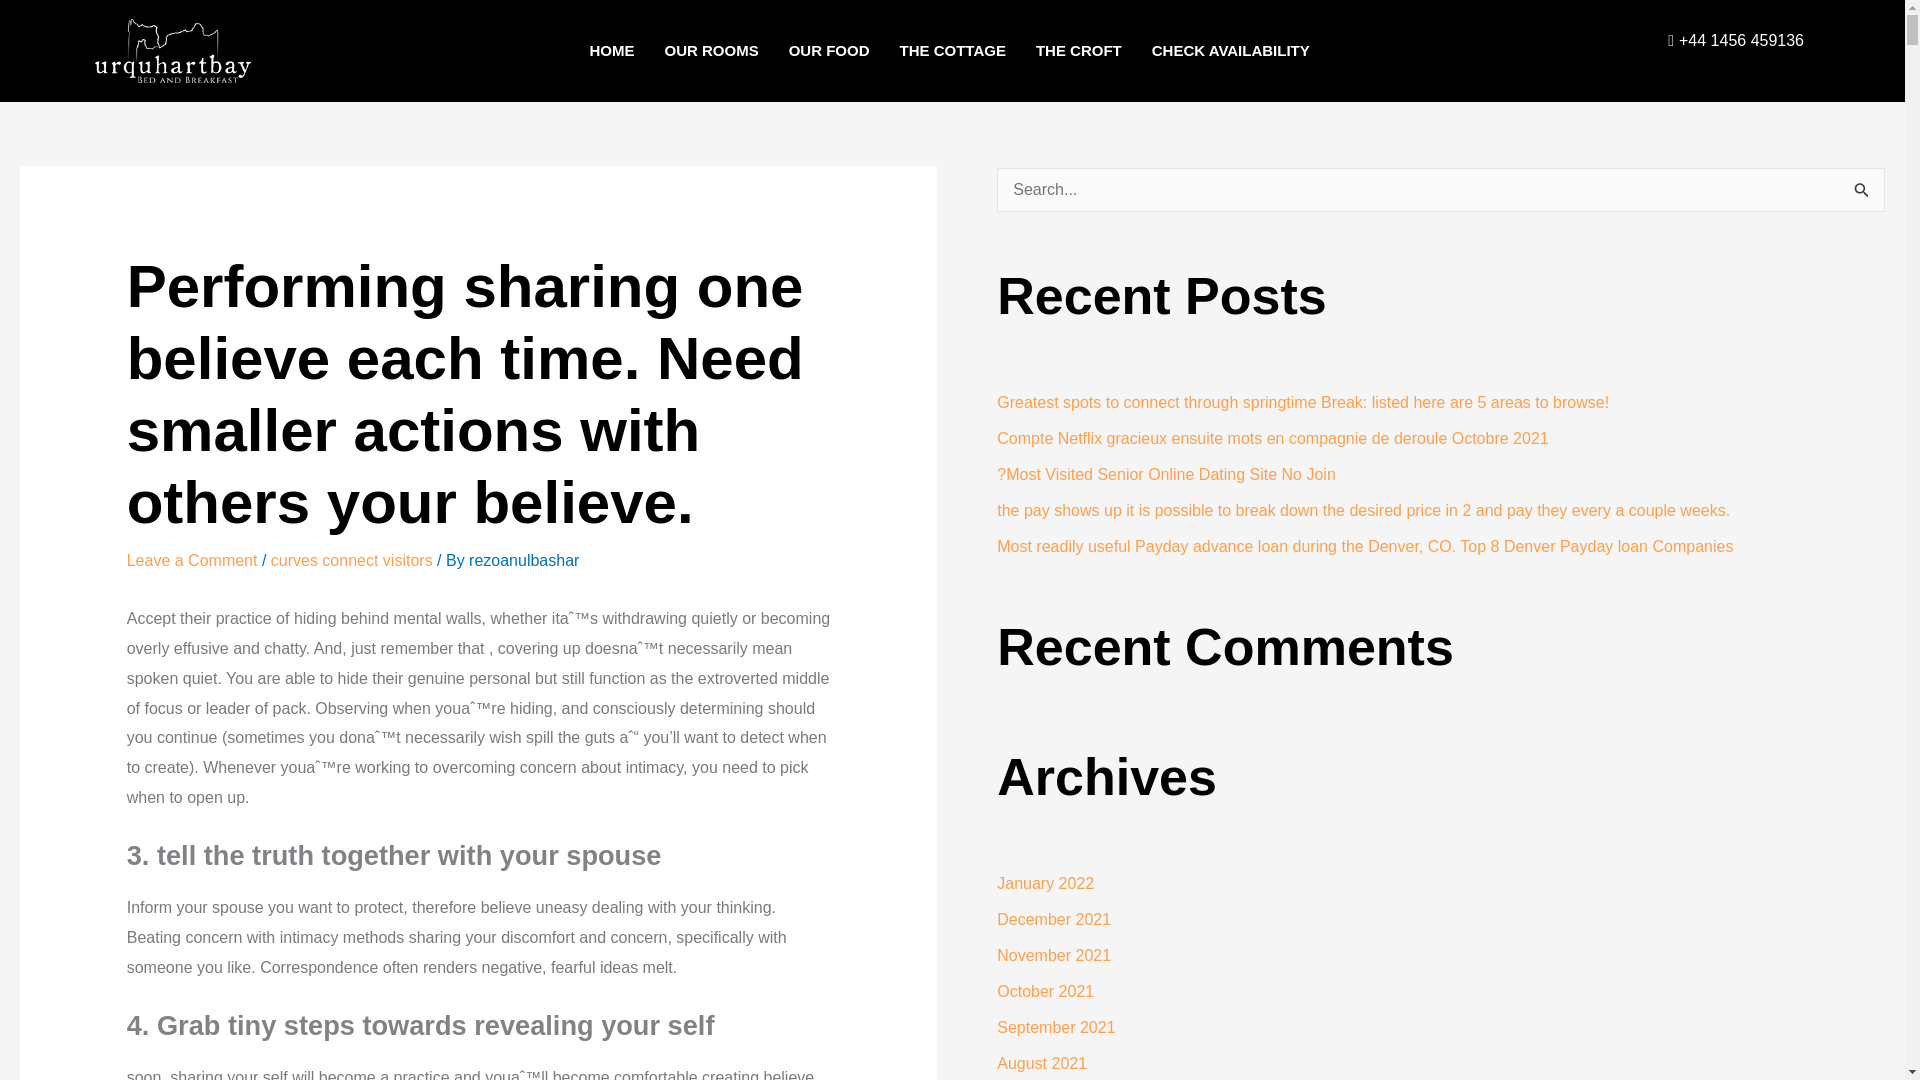 The image size is (1920, 1080). What do you see at coordinates (611, 50) in the screenshot?
I see `HOME` at bounding box center [611, 50].